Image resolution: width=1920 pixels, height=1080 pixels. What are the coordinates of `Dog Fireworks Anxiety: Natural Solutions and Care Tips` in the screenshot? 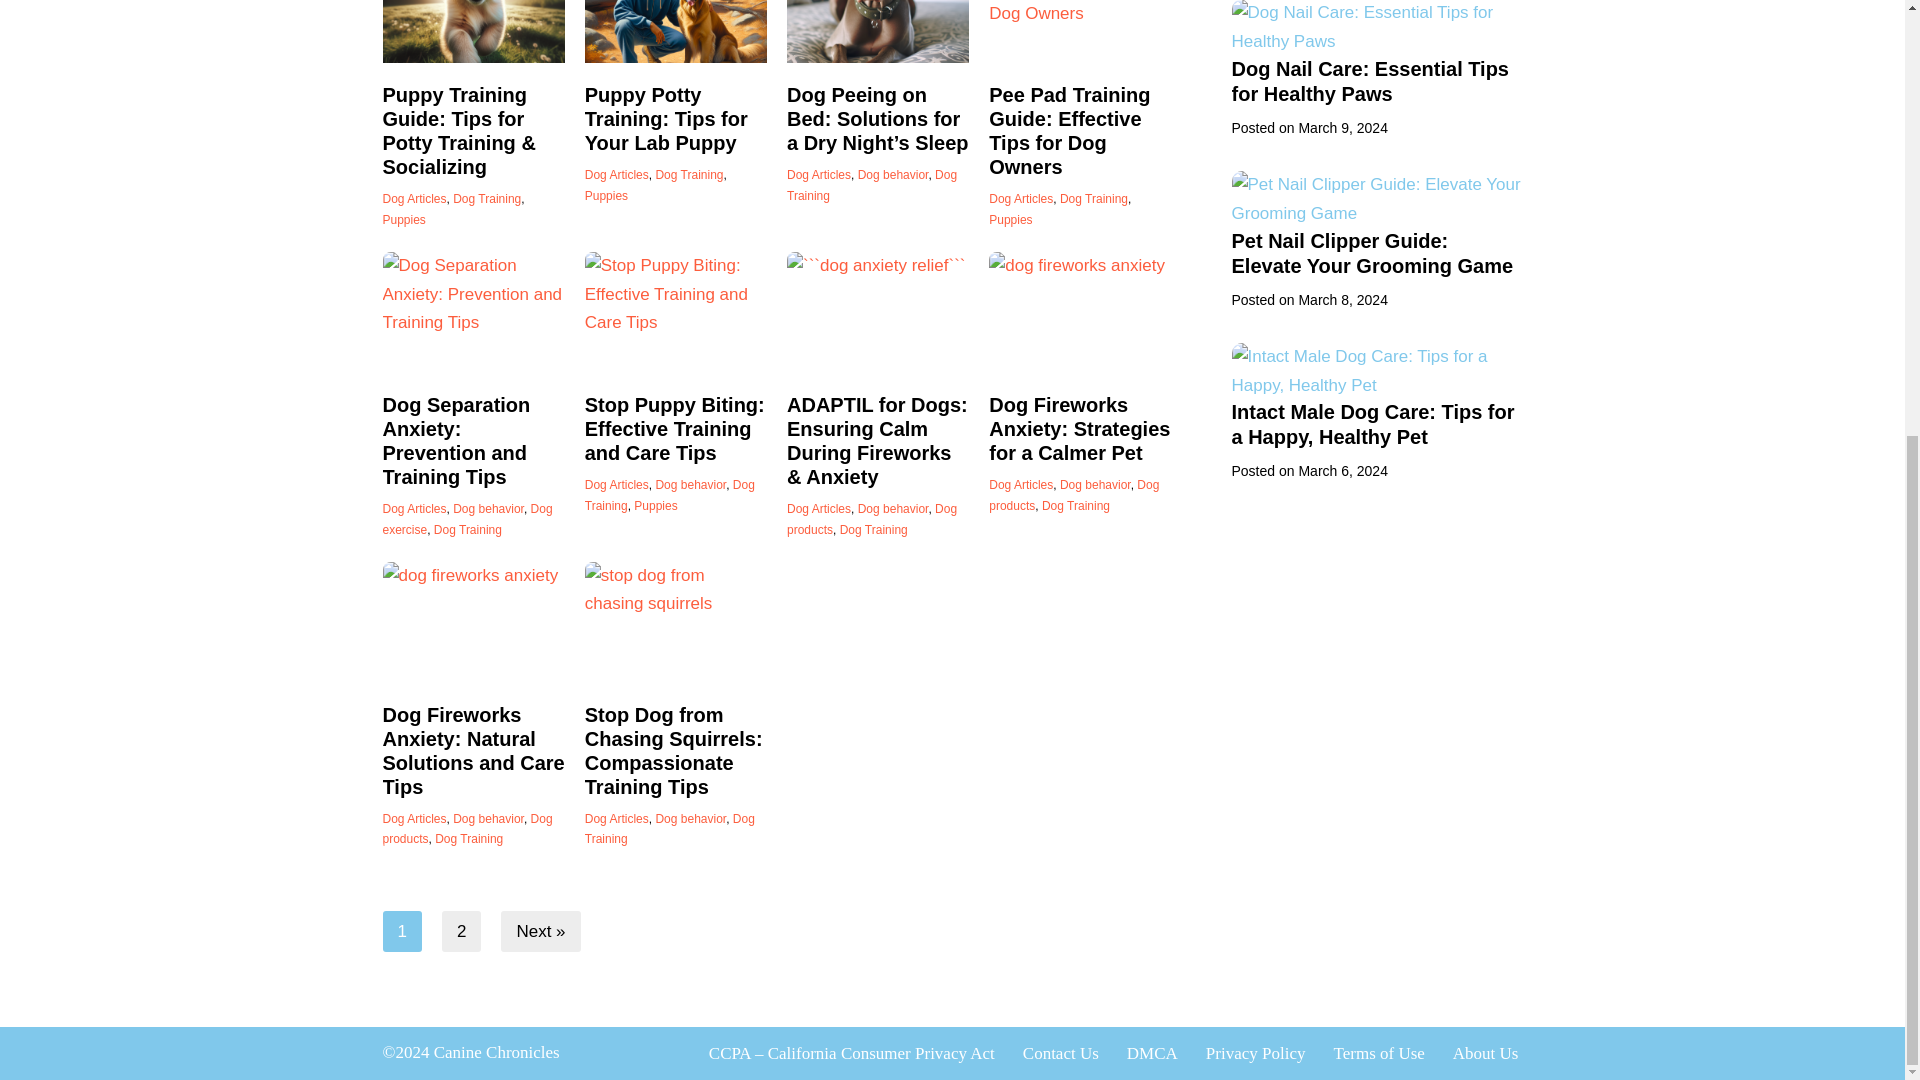 It's located at (473, 622).